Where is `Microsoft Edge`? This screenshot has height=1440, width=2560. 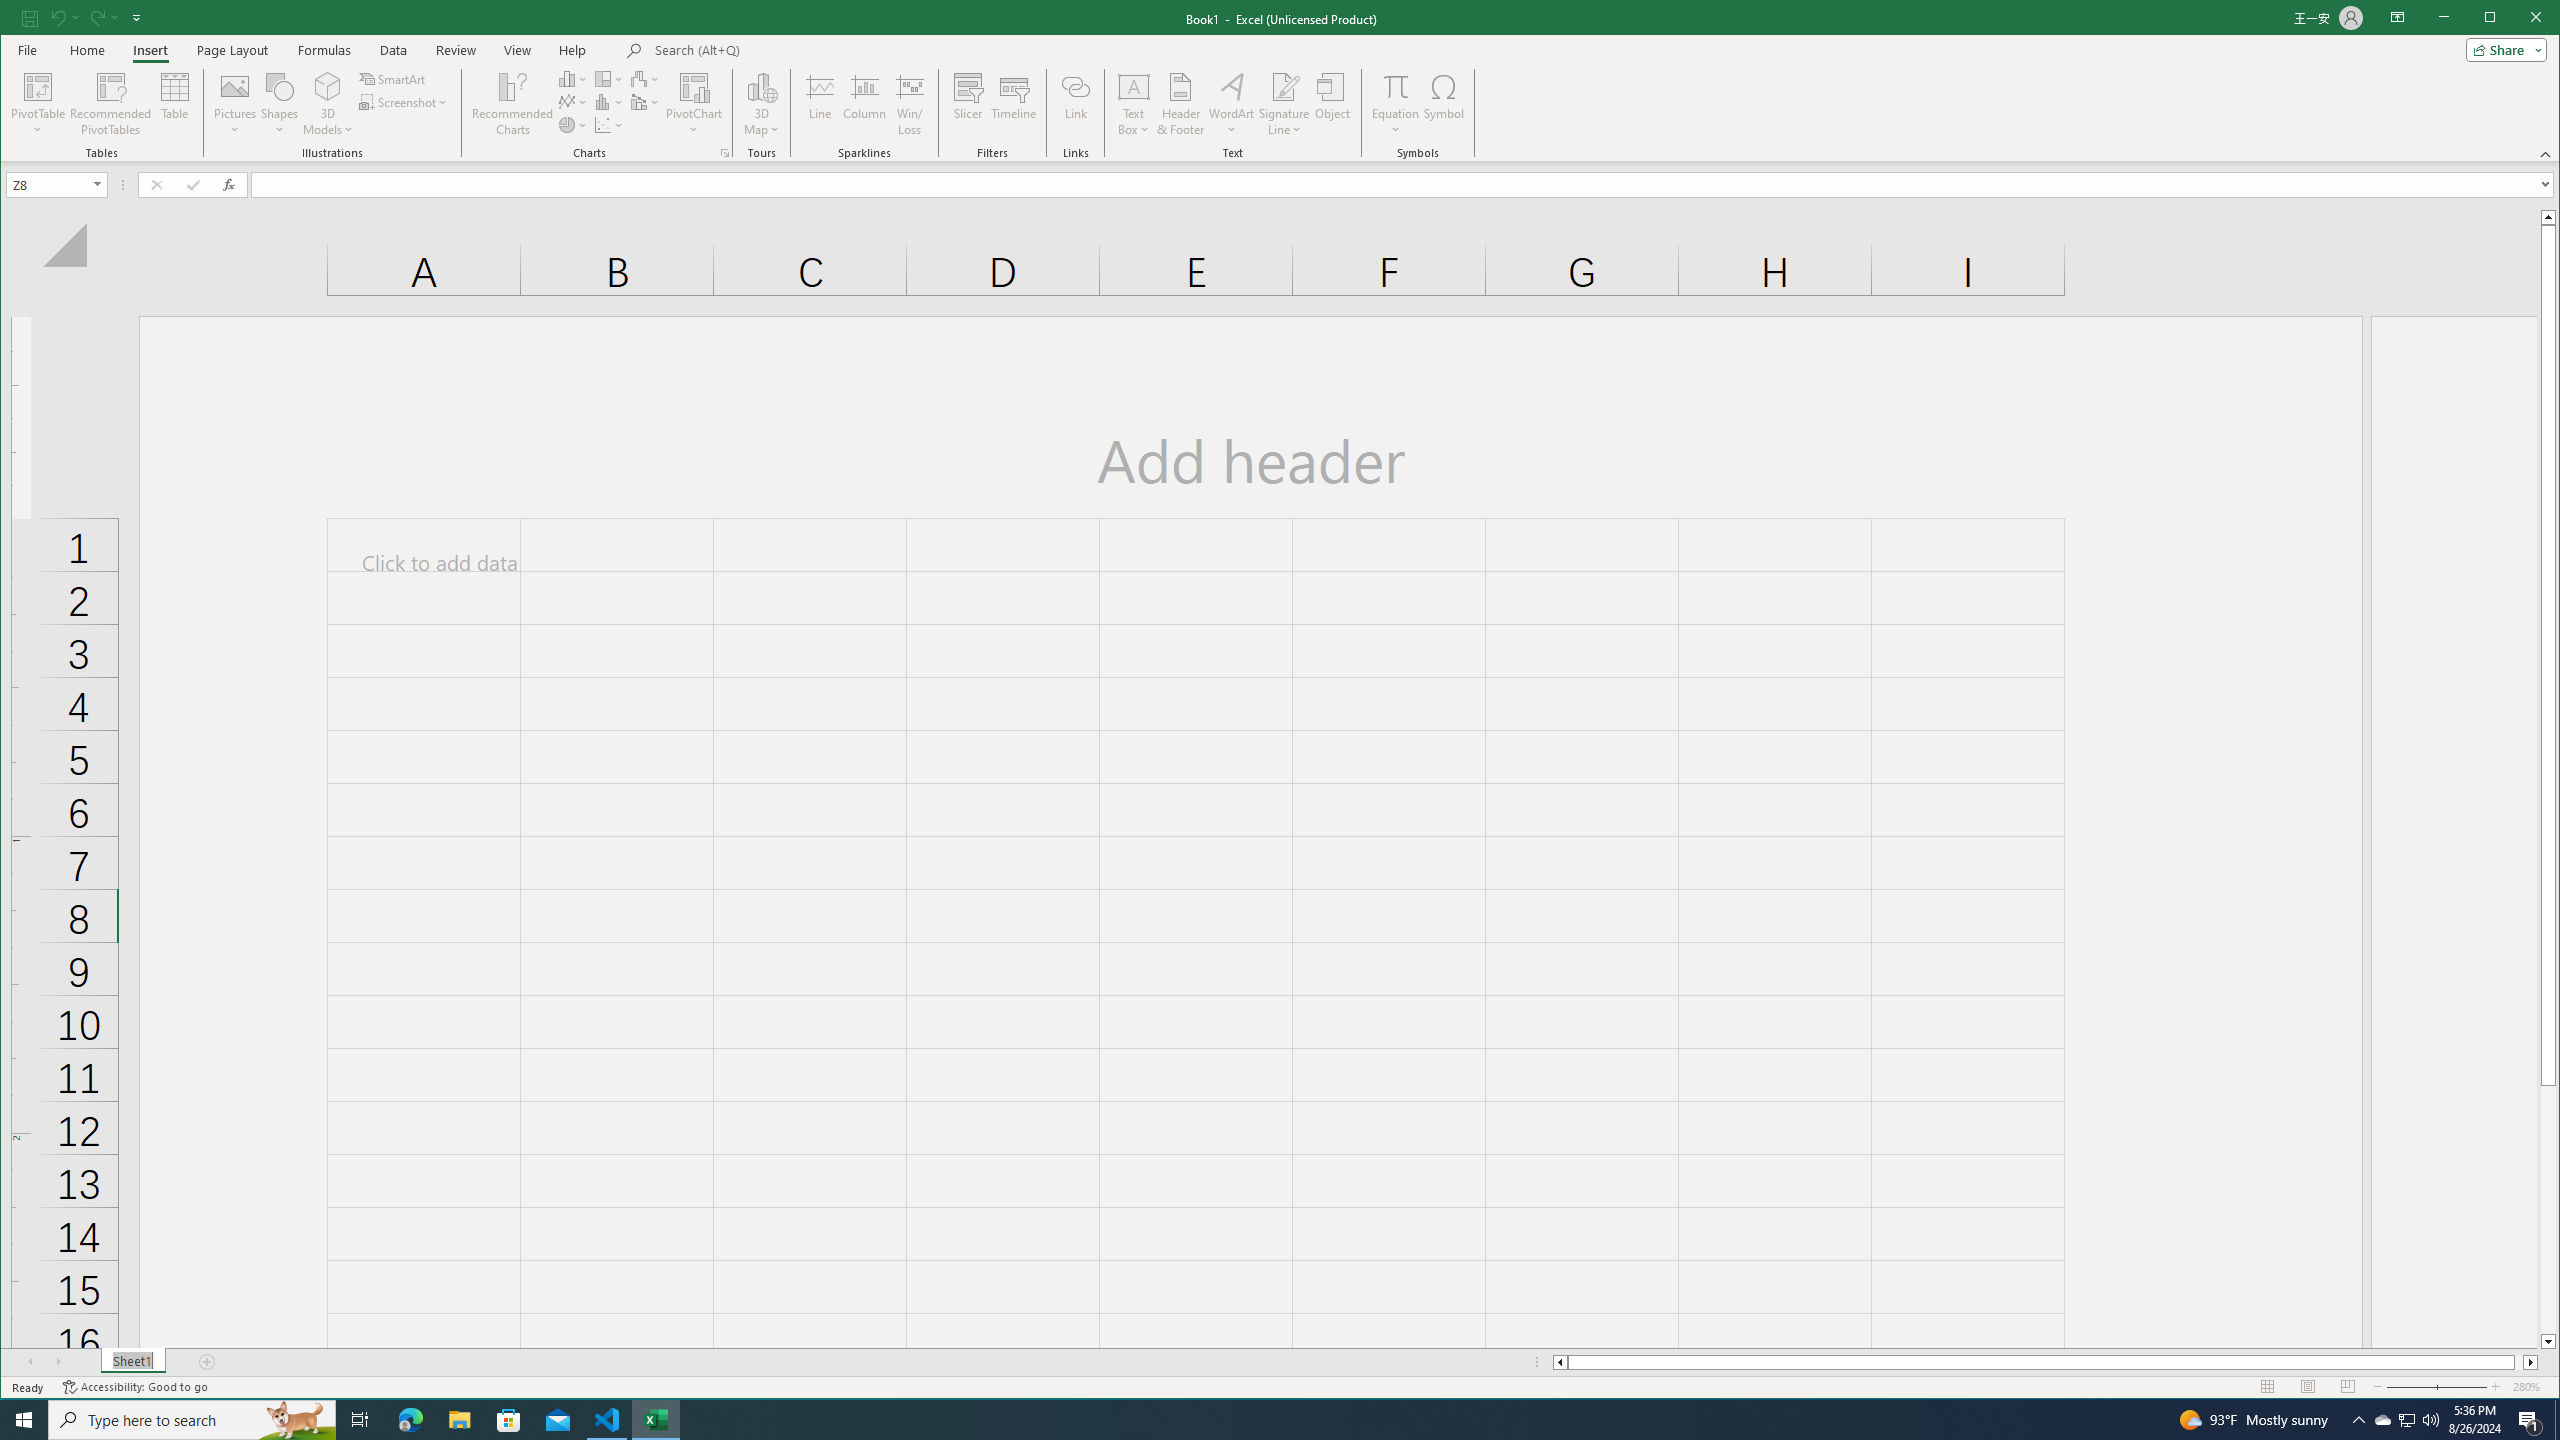 Microsoft Edge is located at coordinates (410, 1420).